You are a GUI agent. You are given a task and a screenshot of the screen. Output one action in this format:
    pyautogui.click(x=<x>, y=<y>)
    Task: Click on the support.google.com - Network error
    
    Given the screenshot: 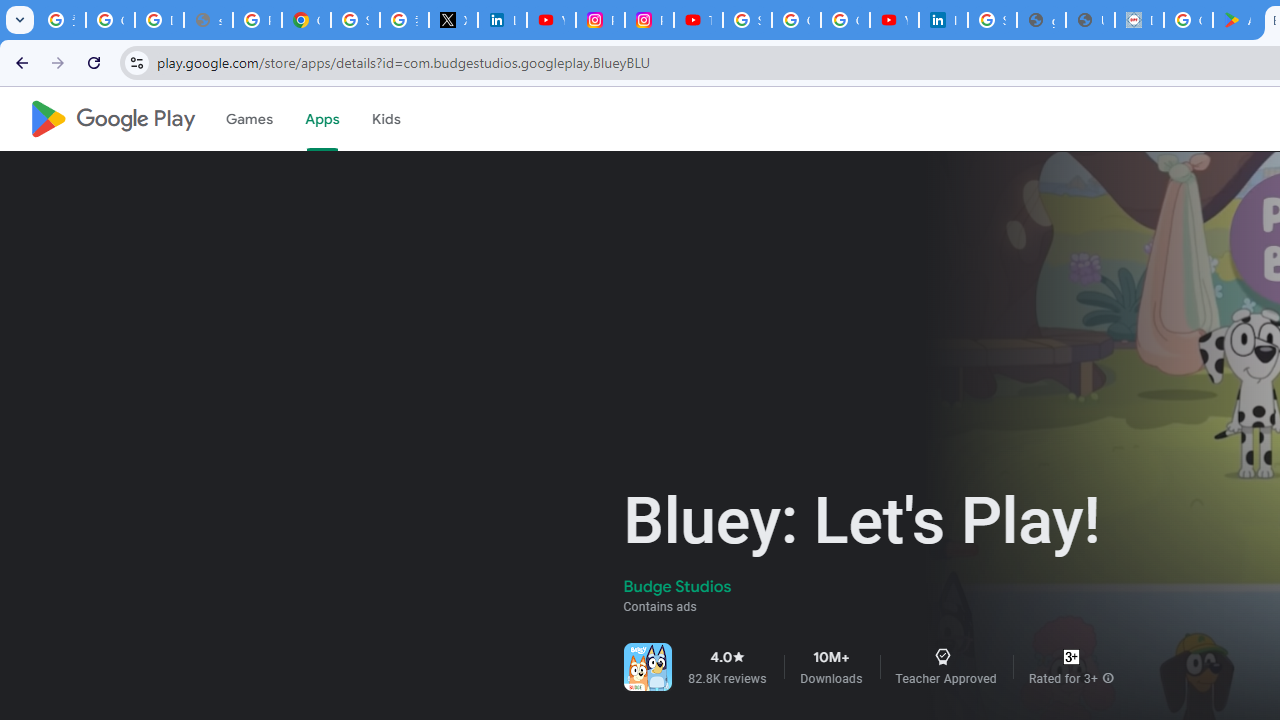 What is the action you would take?
    pyautogui.click(x=208, y=20)
    